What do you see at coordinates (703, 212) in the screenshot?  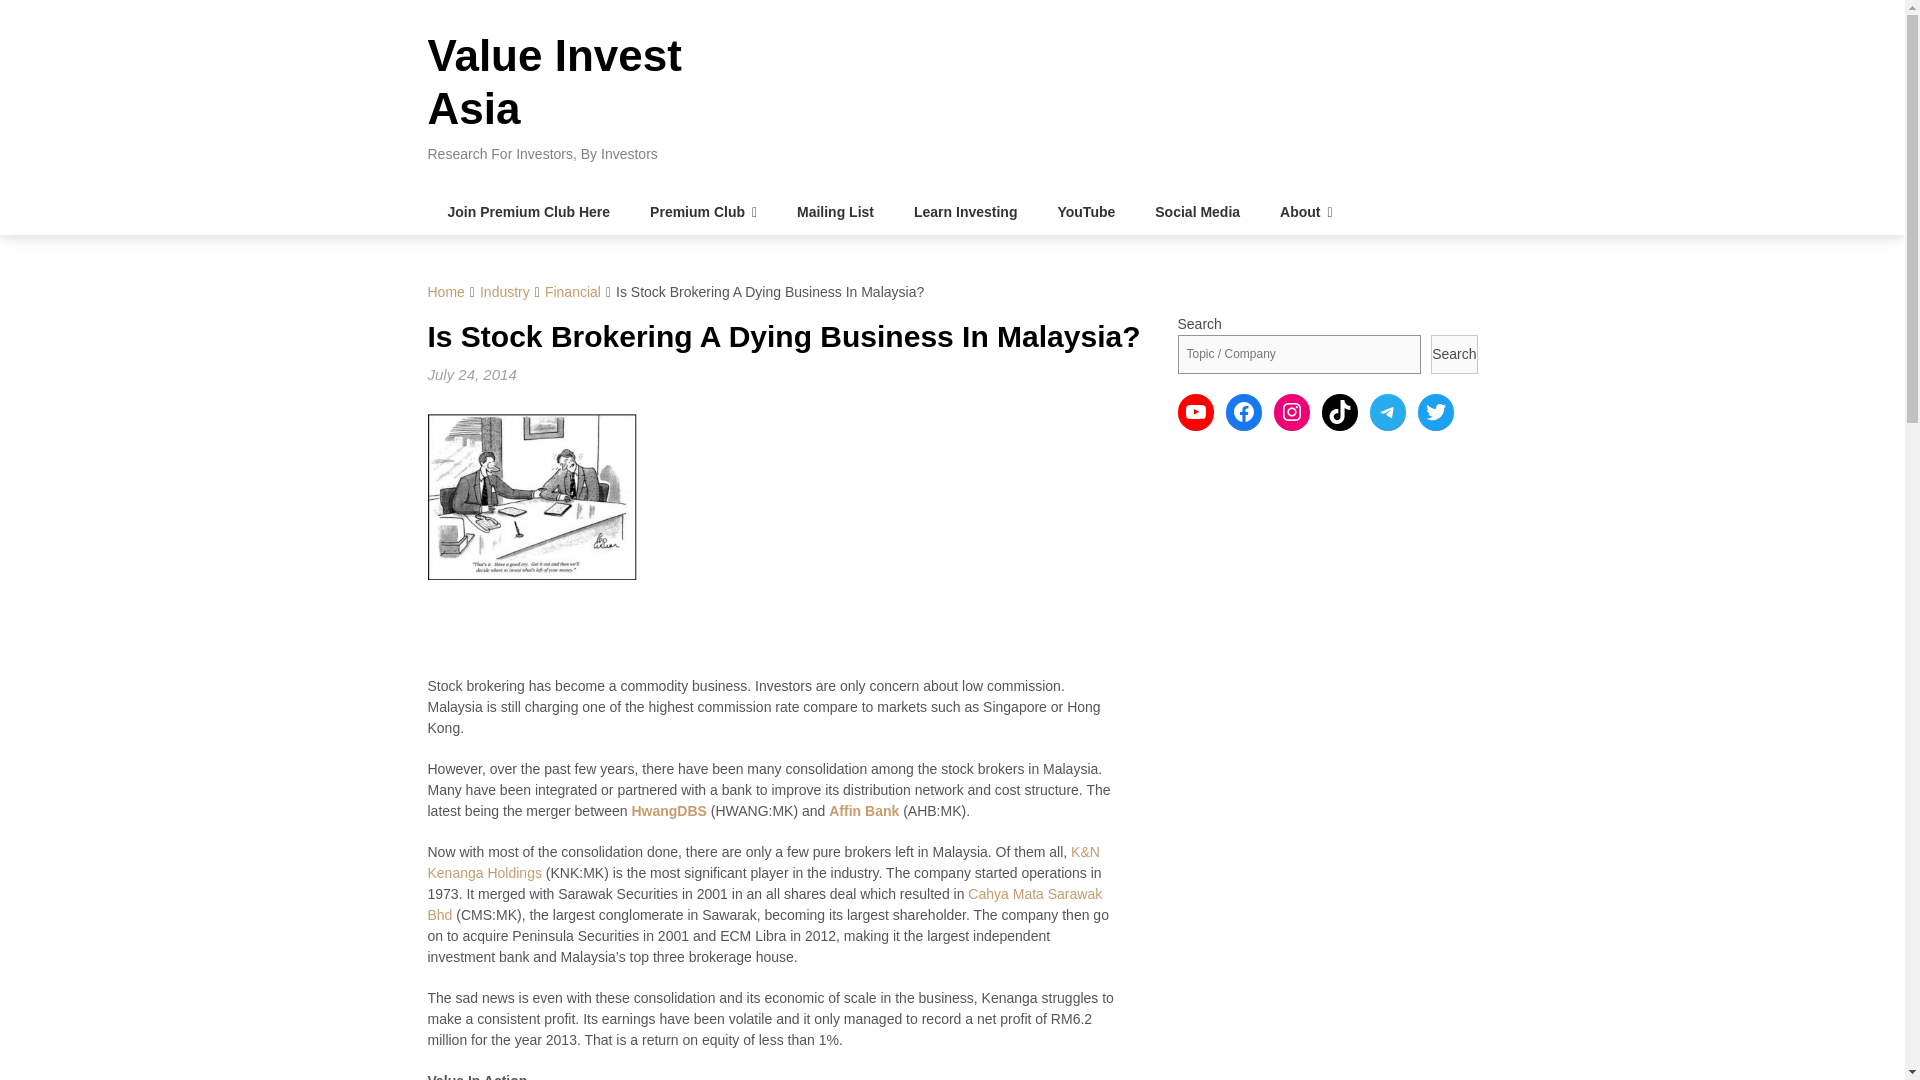 I see `Premium Club` at bounding box center [703, 212].